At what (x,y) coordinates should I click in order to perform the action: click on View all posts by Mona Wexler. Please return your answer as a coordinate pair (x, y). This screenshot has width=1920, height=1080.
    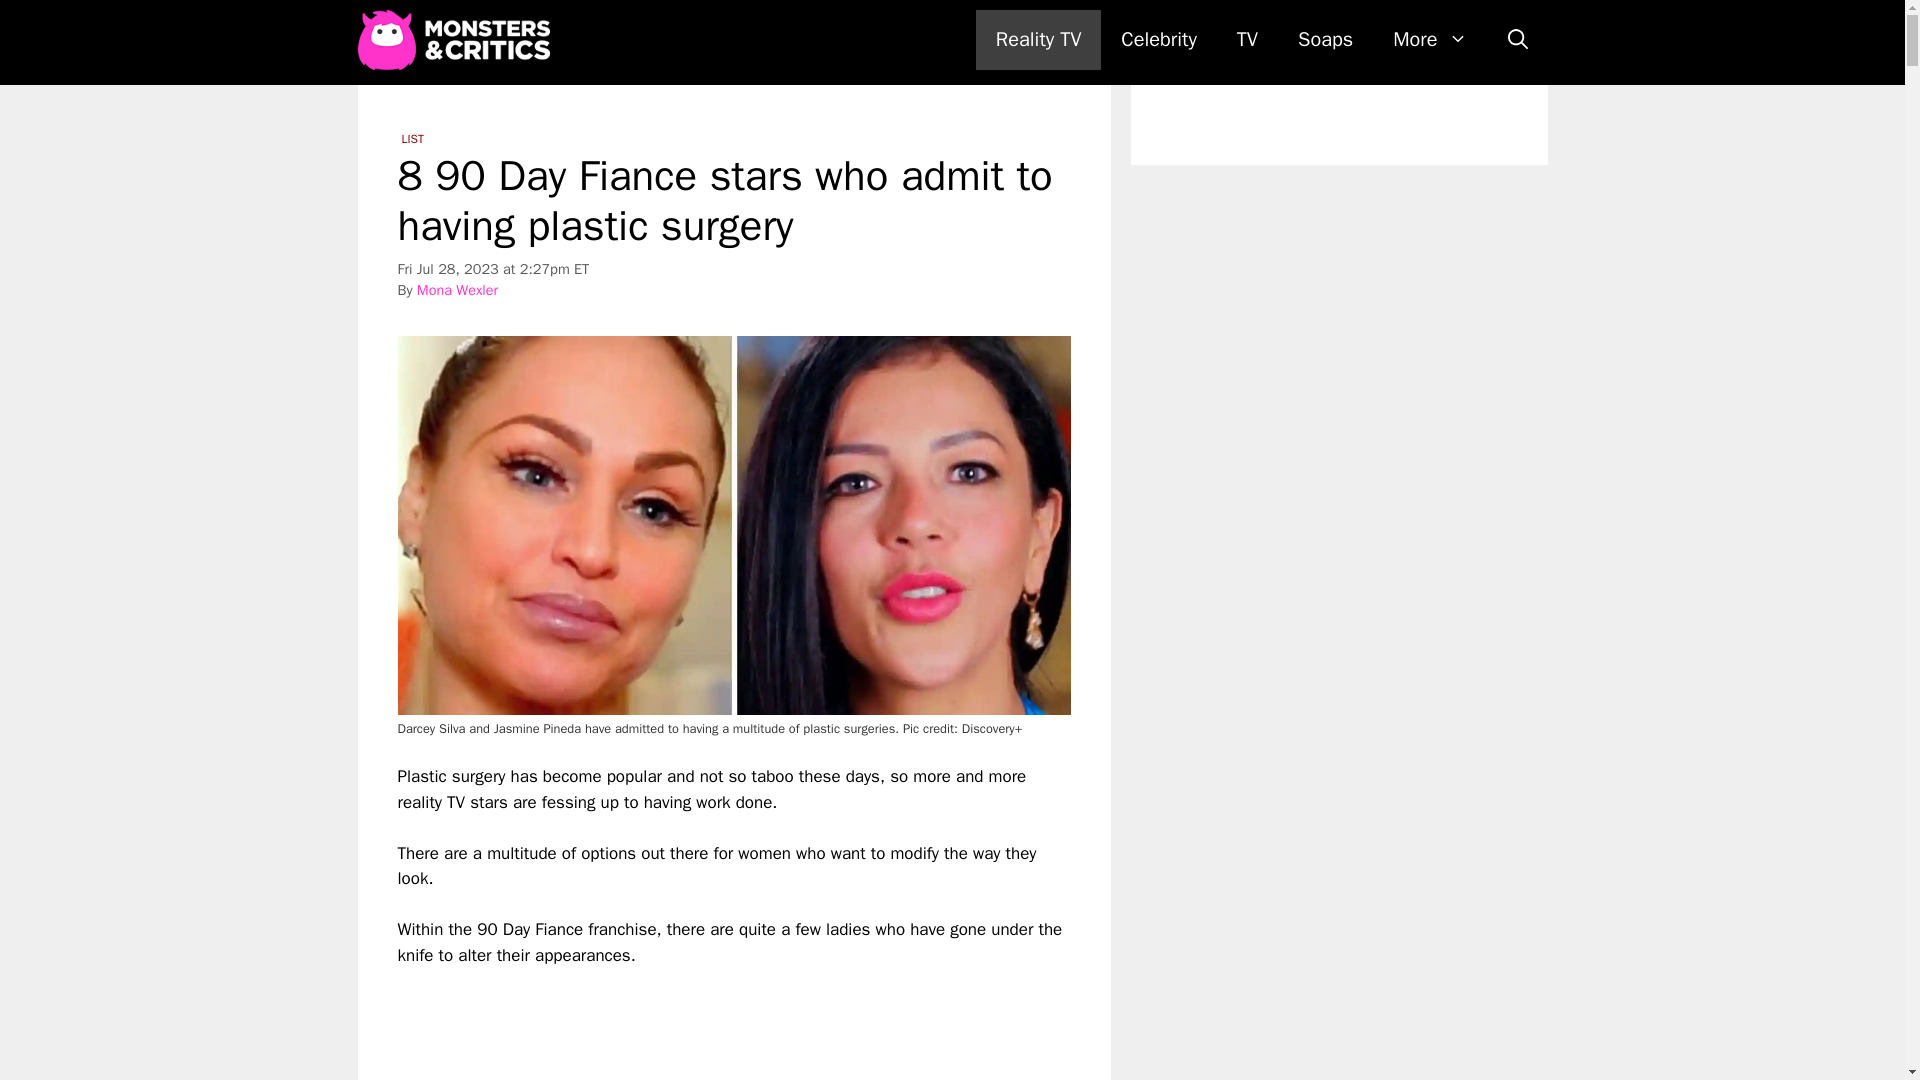
    Looking at the image, I should click on (456, 290).